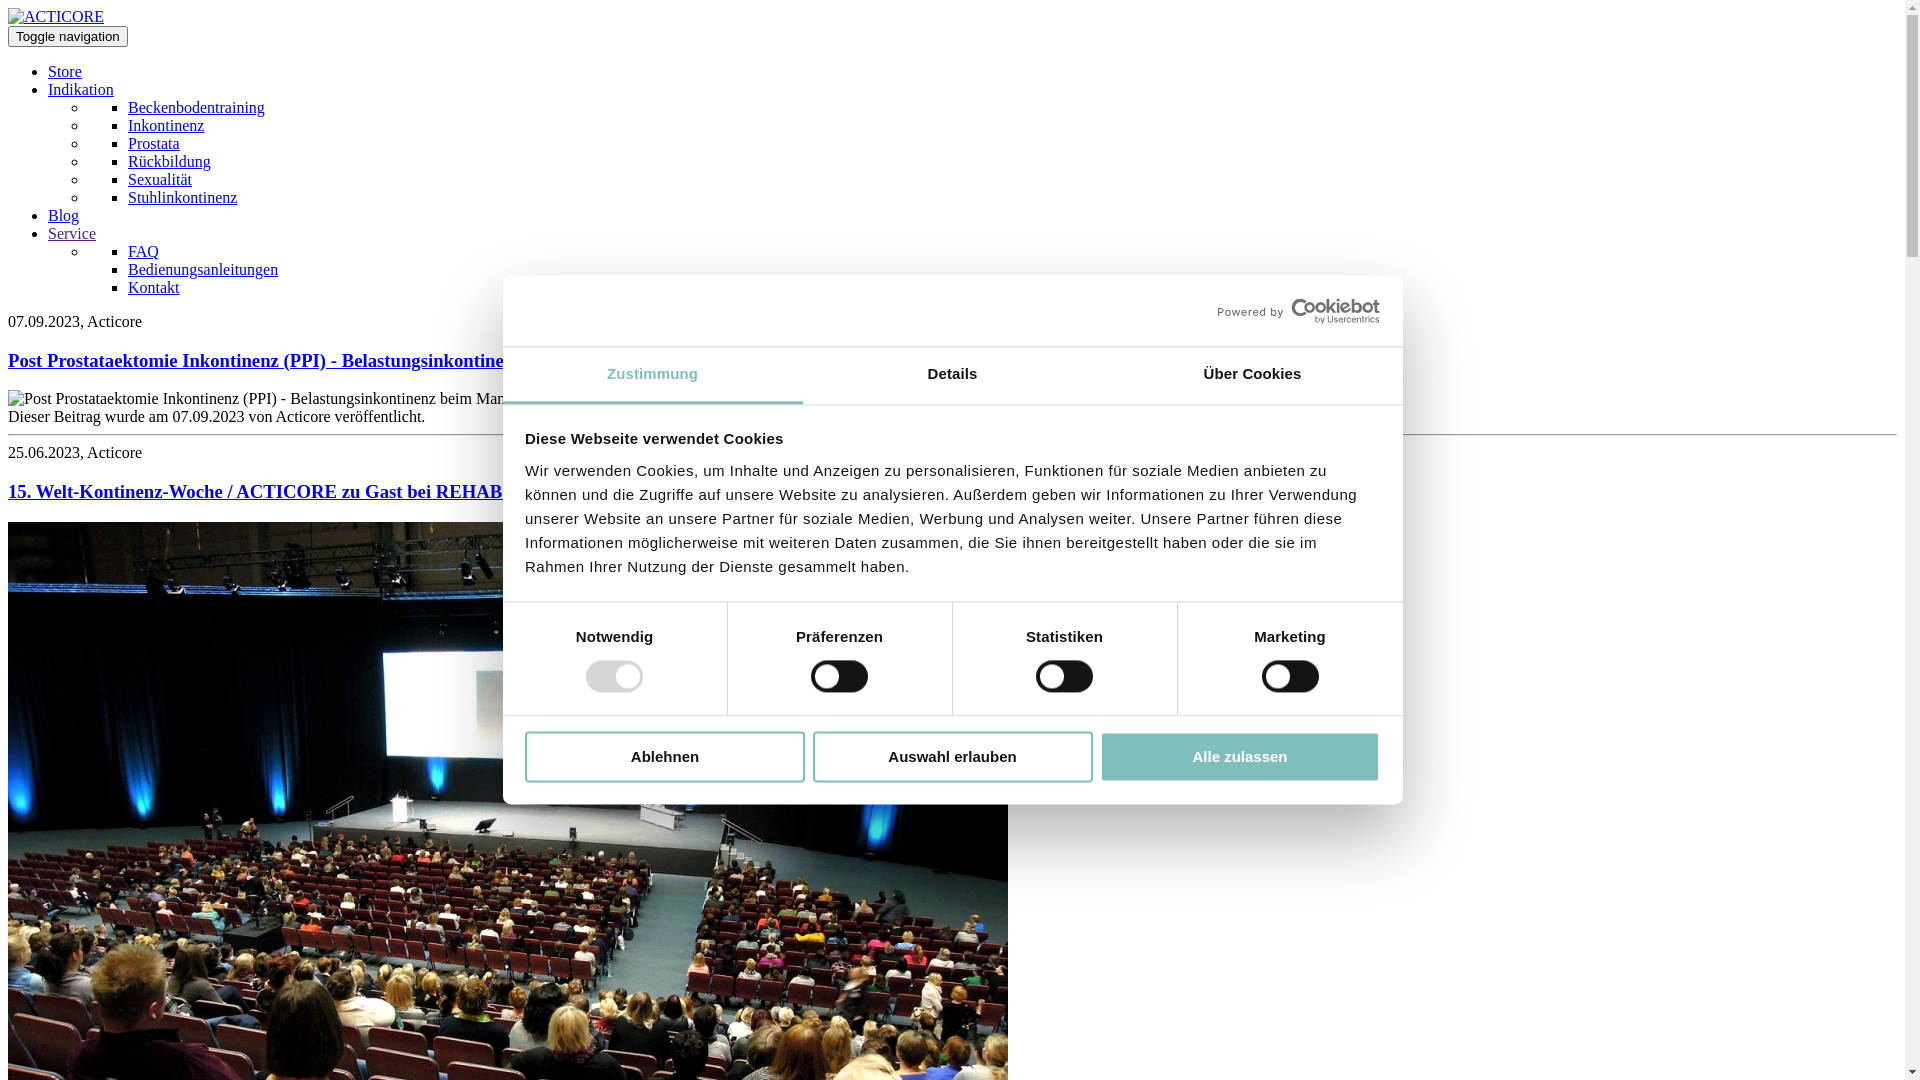  What do you see at coordinates (665, 756) in the screenshot?
I see `Ablehnen` at bounding box center [665, 756].